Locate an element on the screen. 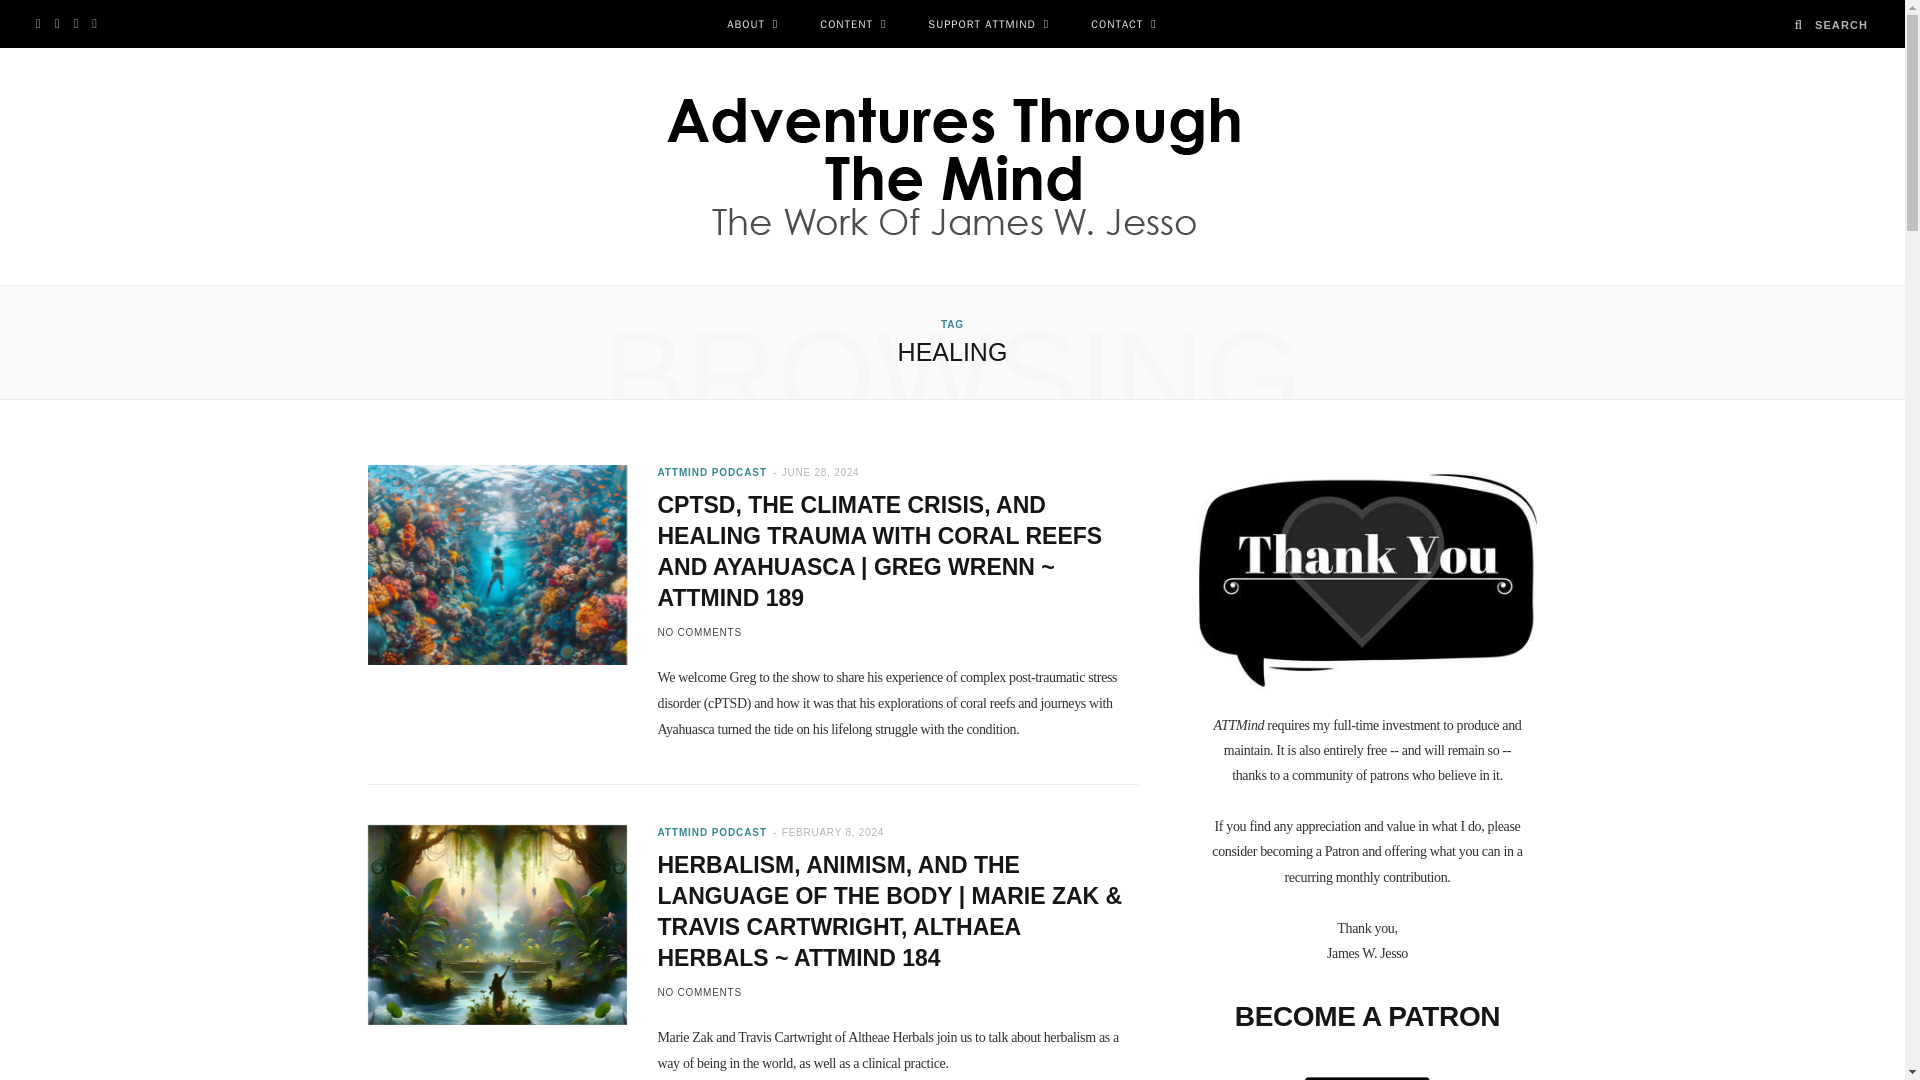 Image resolution: width=1920 pixels, height=1080 pixels. ABOUT is located at coordinates (752, 24).